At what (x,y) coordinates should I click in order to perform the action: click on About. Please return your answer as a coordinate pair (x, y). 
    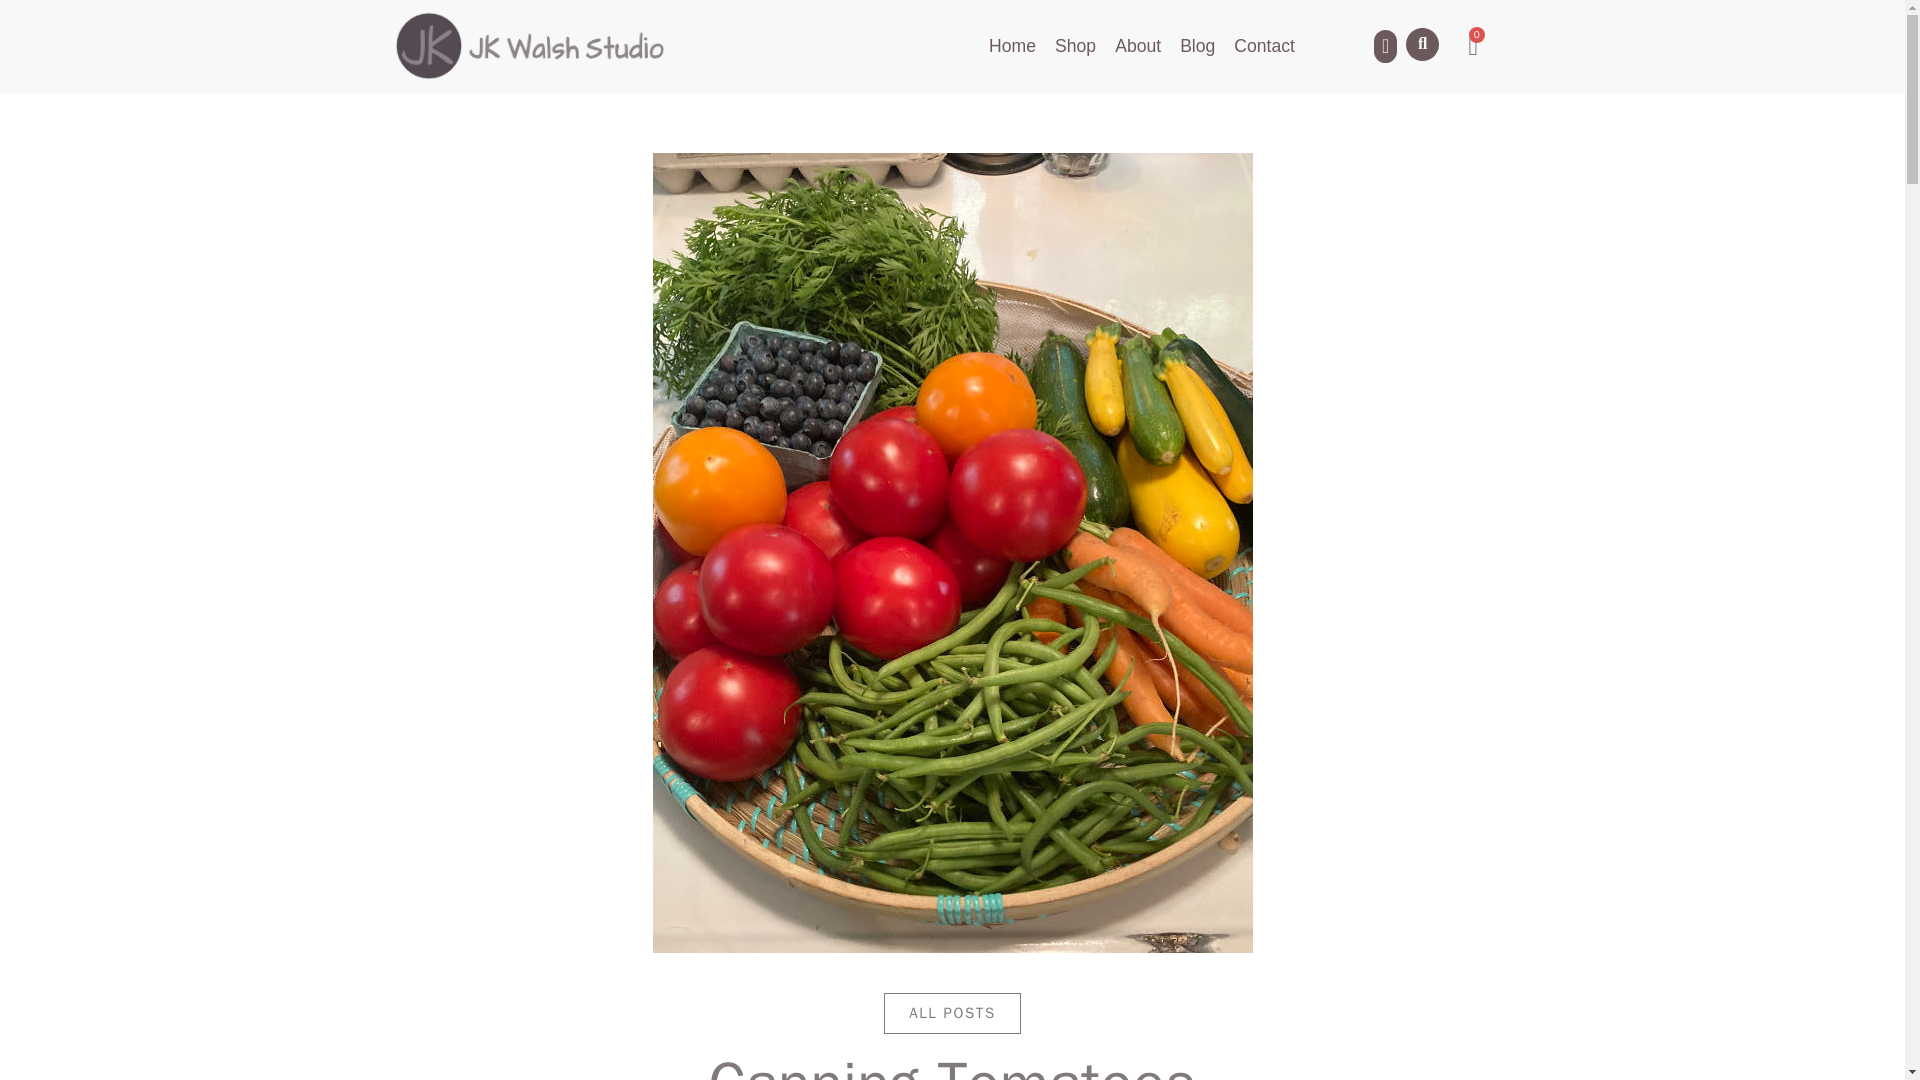
    Looking at the image, I should click on (1138, 46).